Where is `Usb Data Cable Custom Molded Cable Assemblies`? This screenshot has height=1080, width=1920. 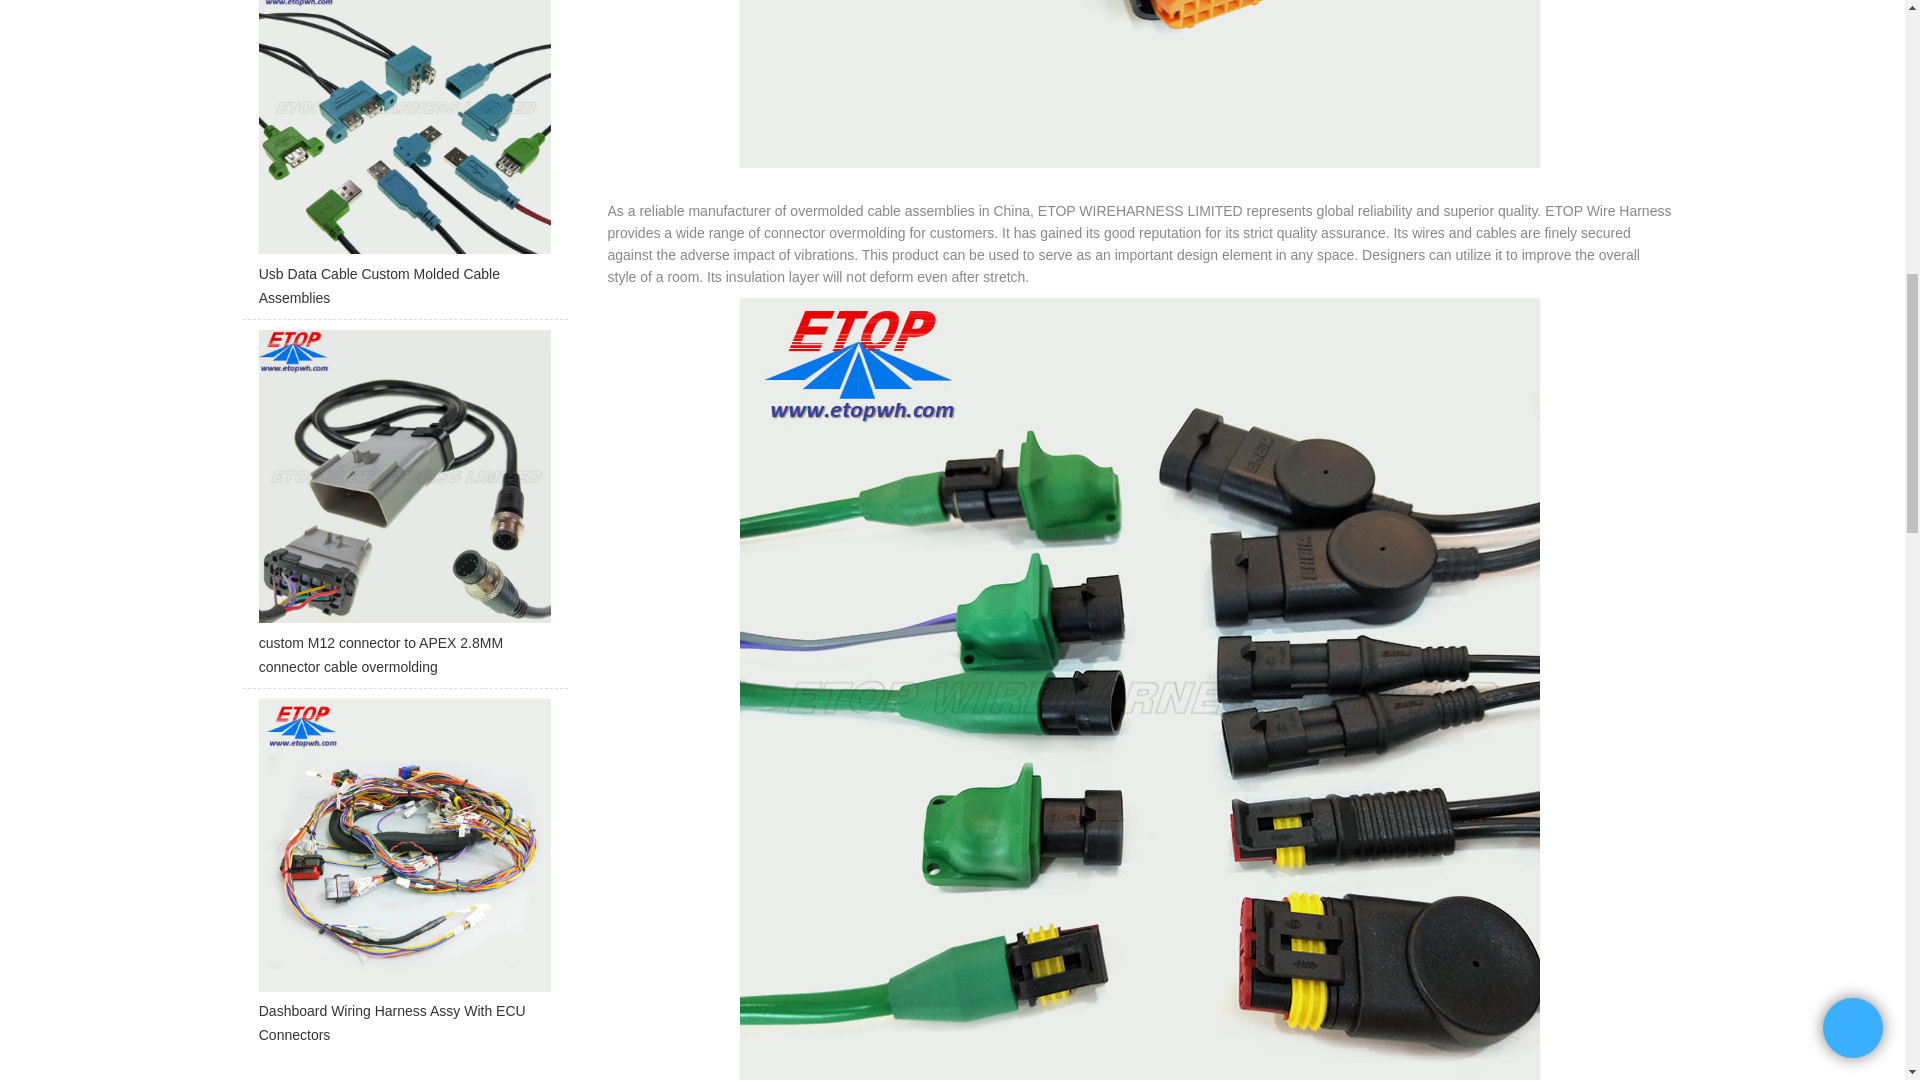
Usb Data Cable Custom Molded Cable Assemblies is located at coordinates (404, 160).